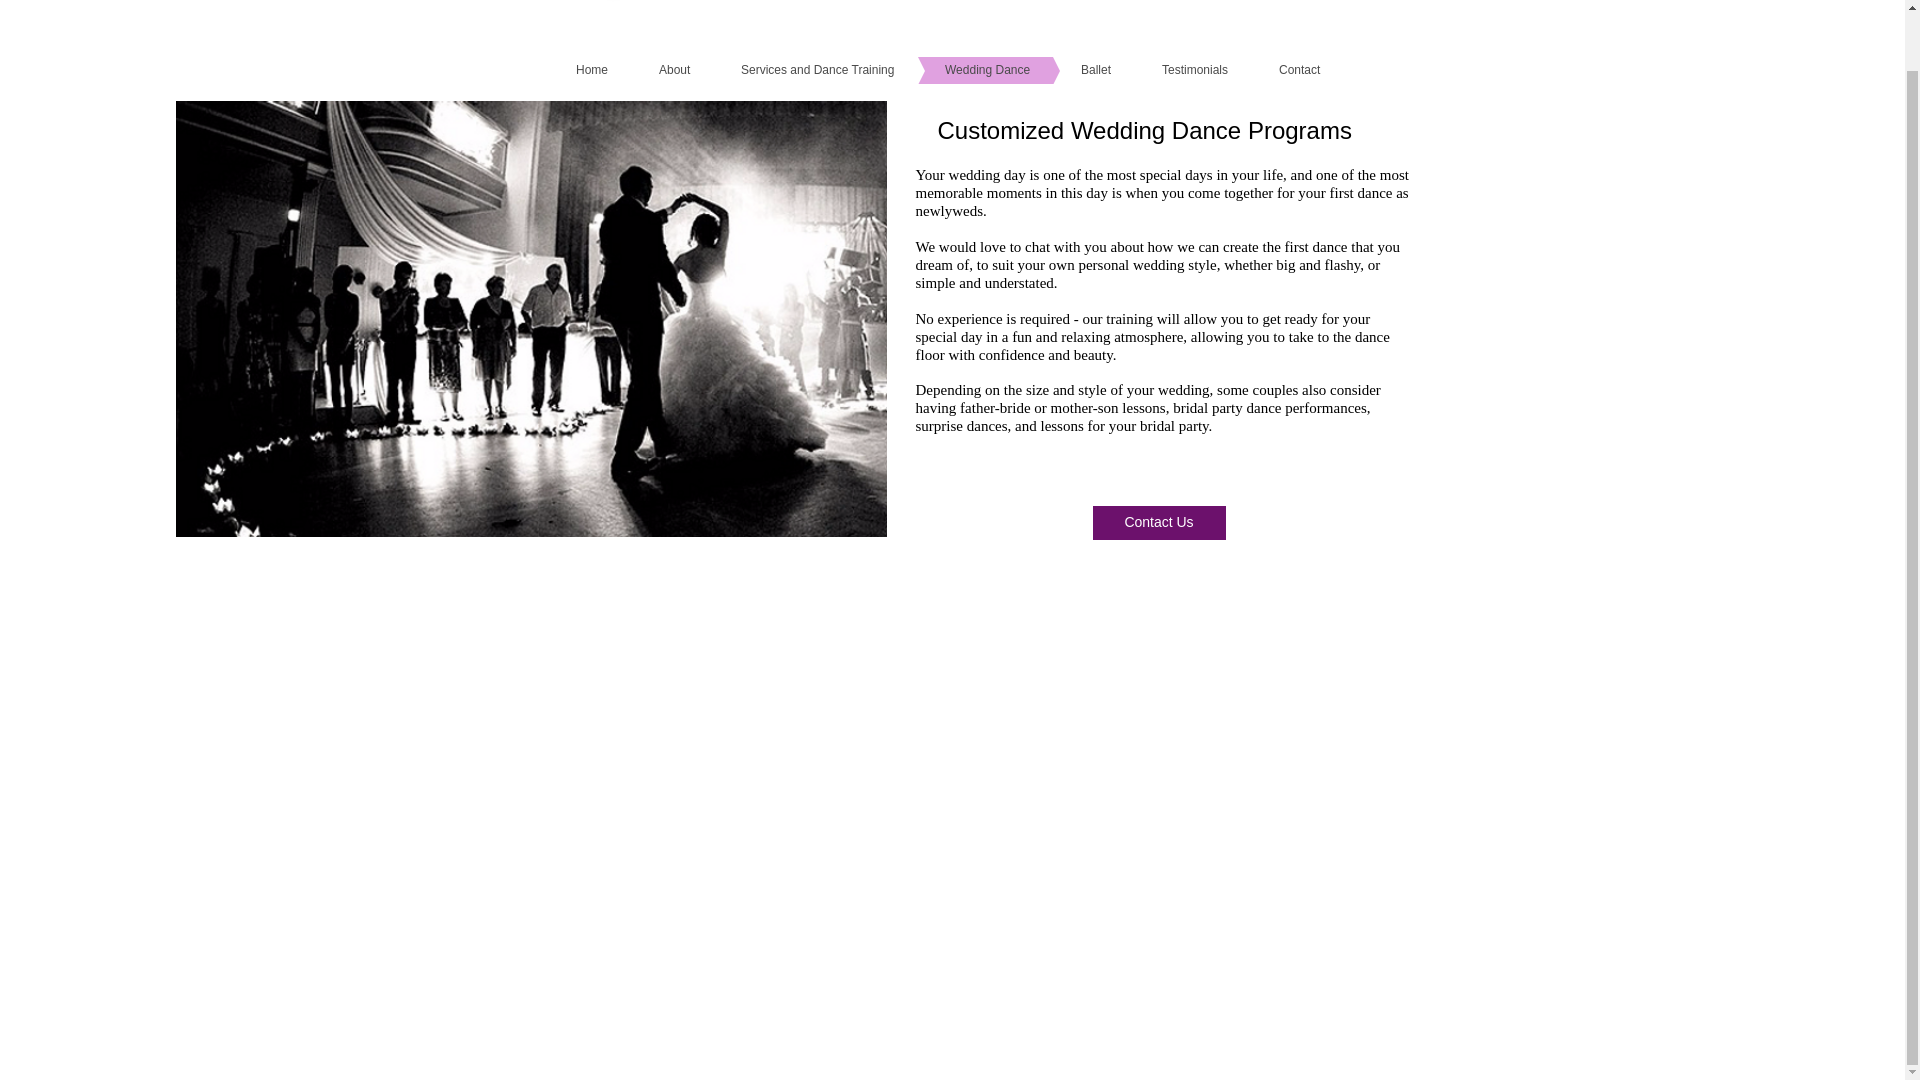  Describe the element at coordinates (786, 70) in the screenshot. I see `Services and Dance Training` at that location.